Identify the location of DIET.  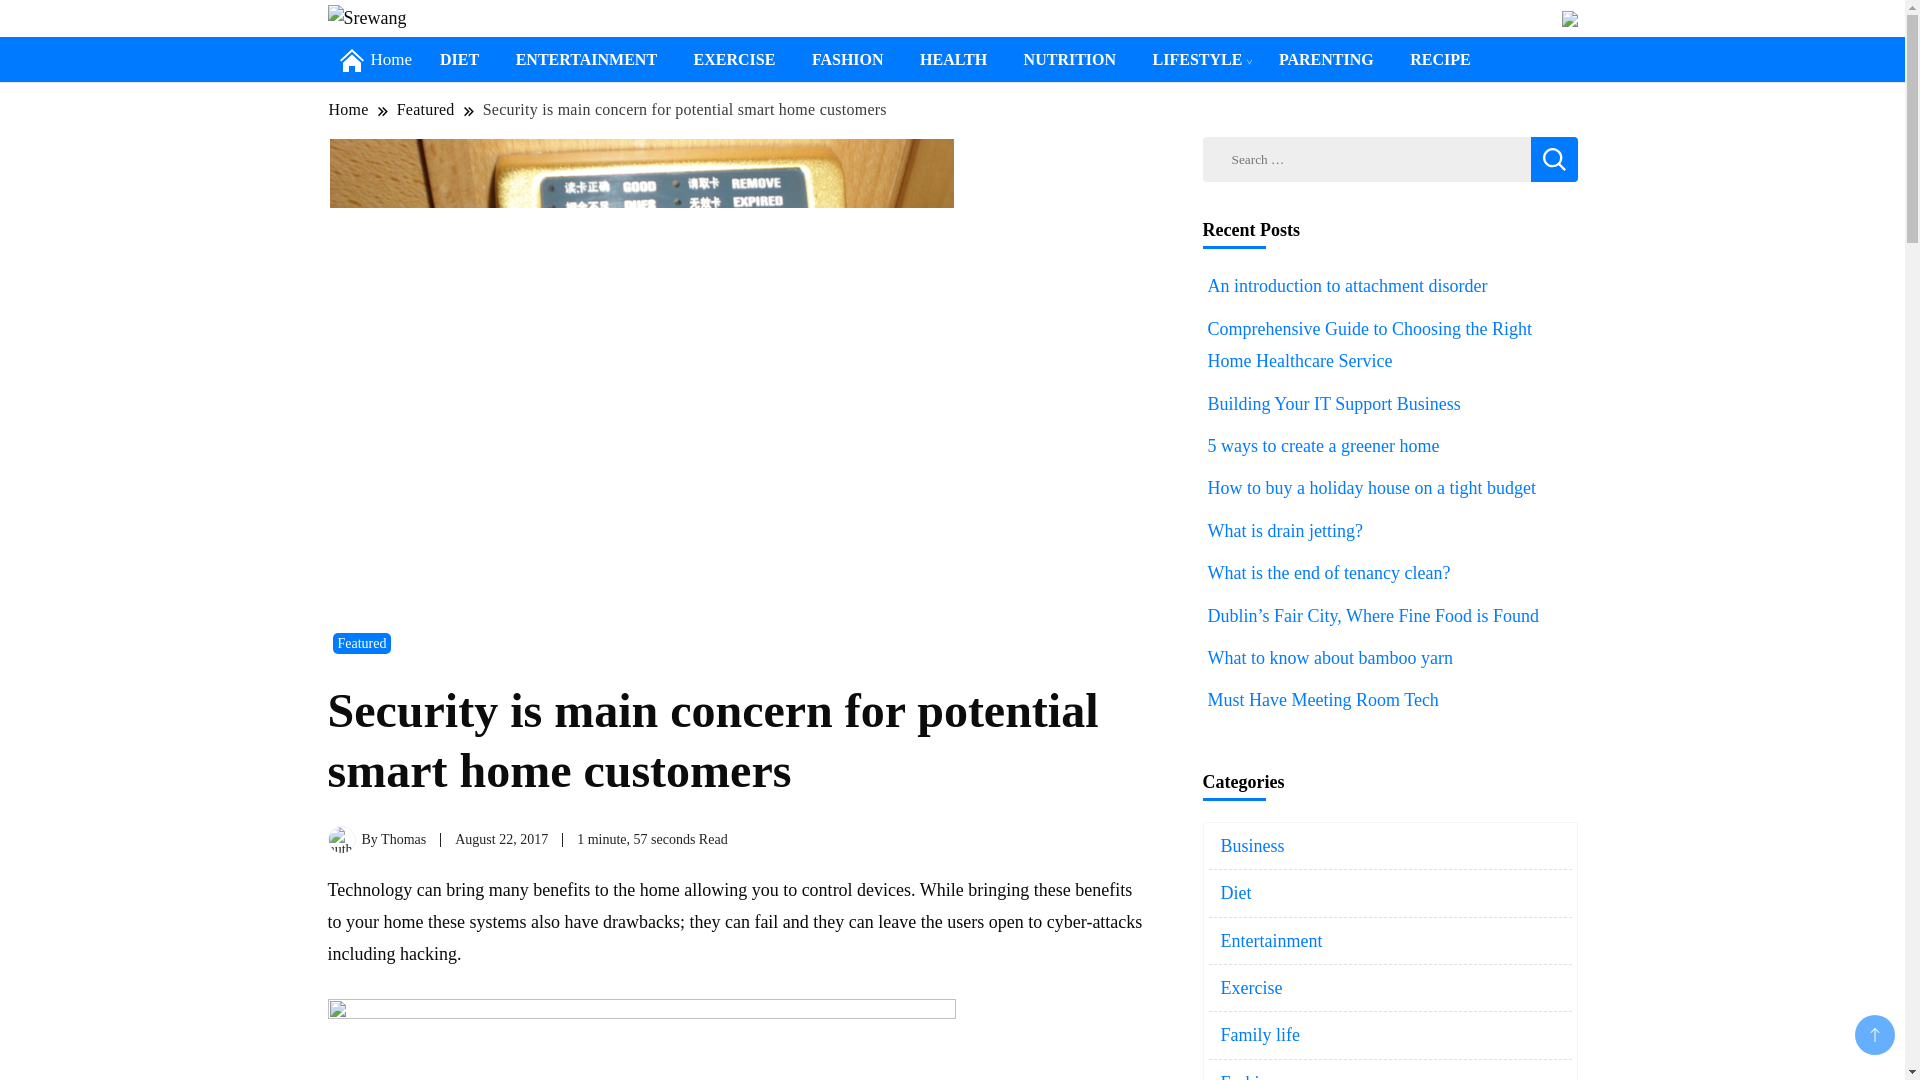
(460, 59).